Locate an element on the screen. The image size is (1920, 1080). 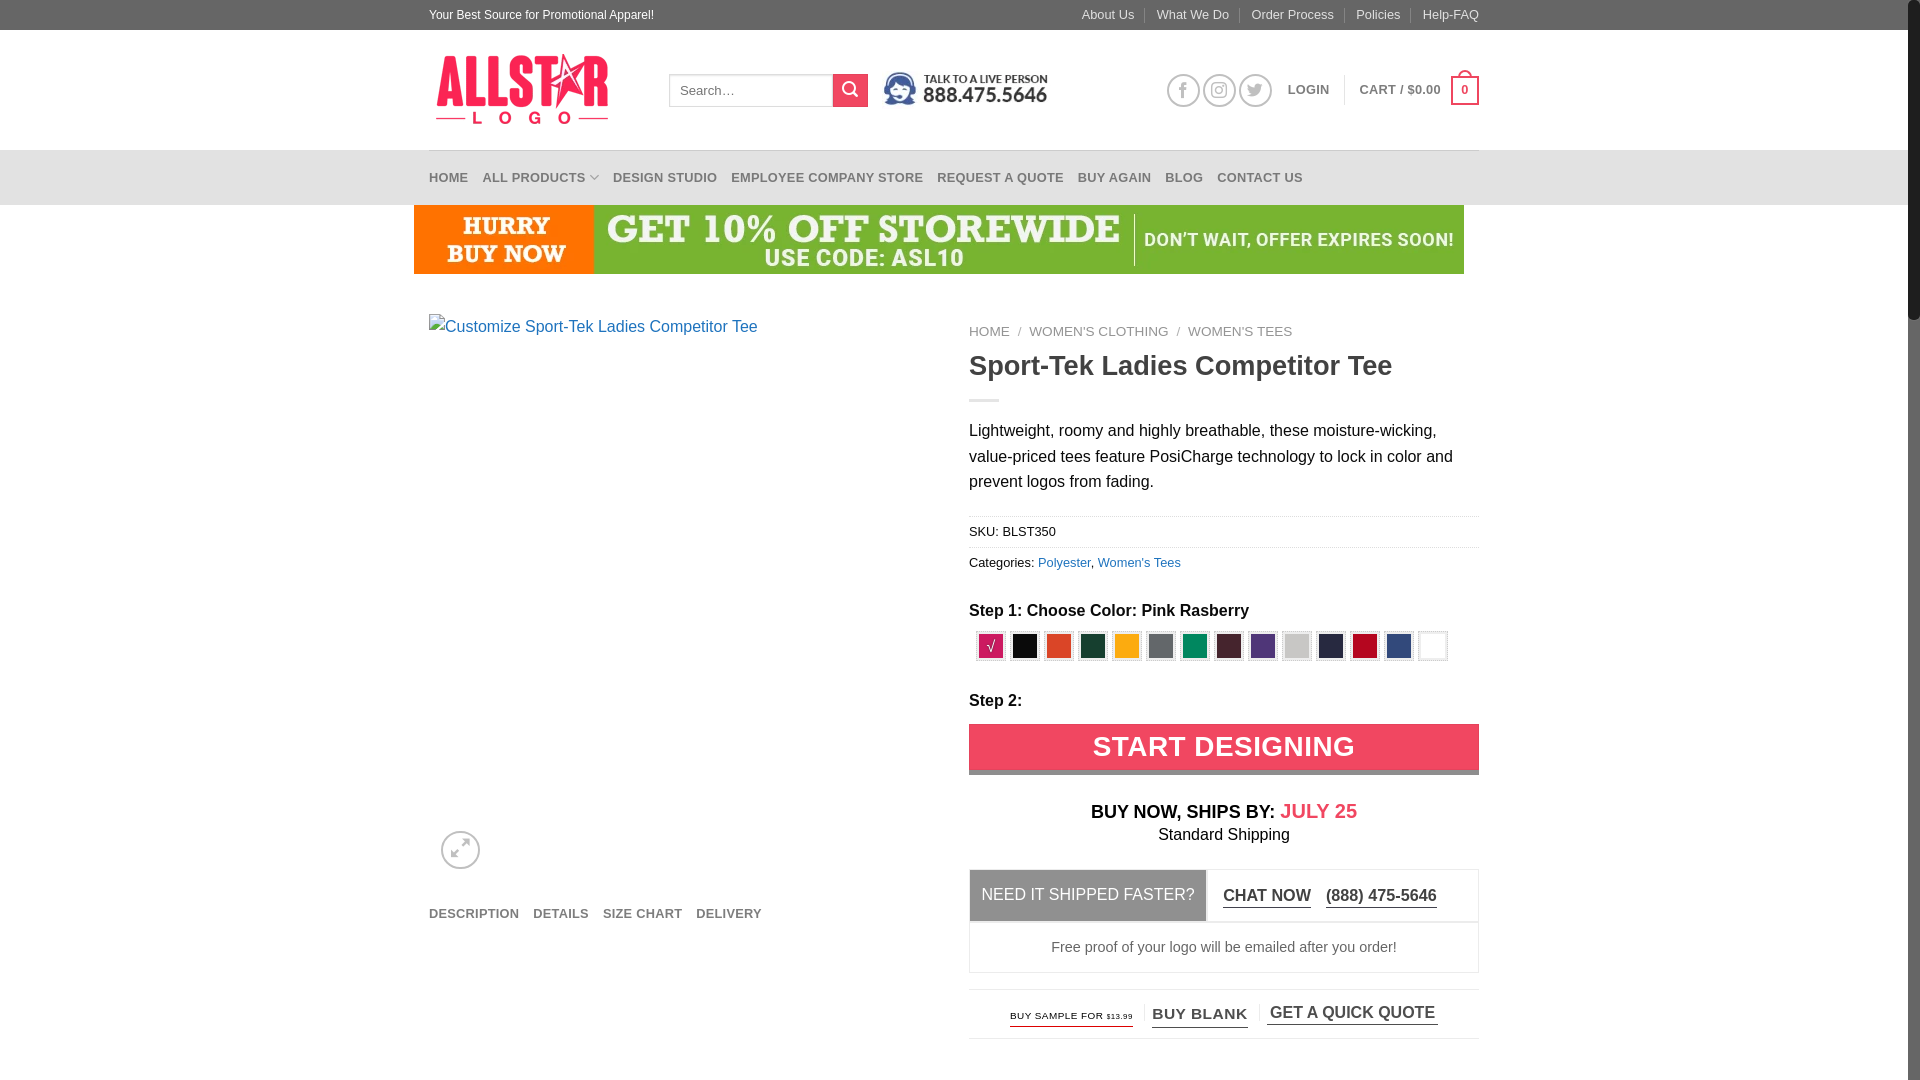
What We Do is located at coordinates (1192, 15).